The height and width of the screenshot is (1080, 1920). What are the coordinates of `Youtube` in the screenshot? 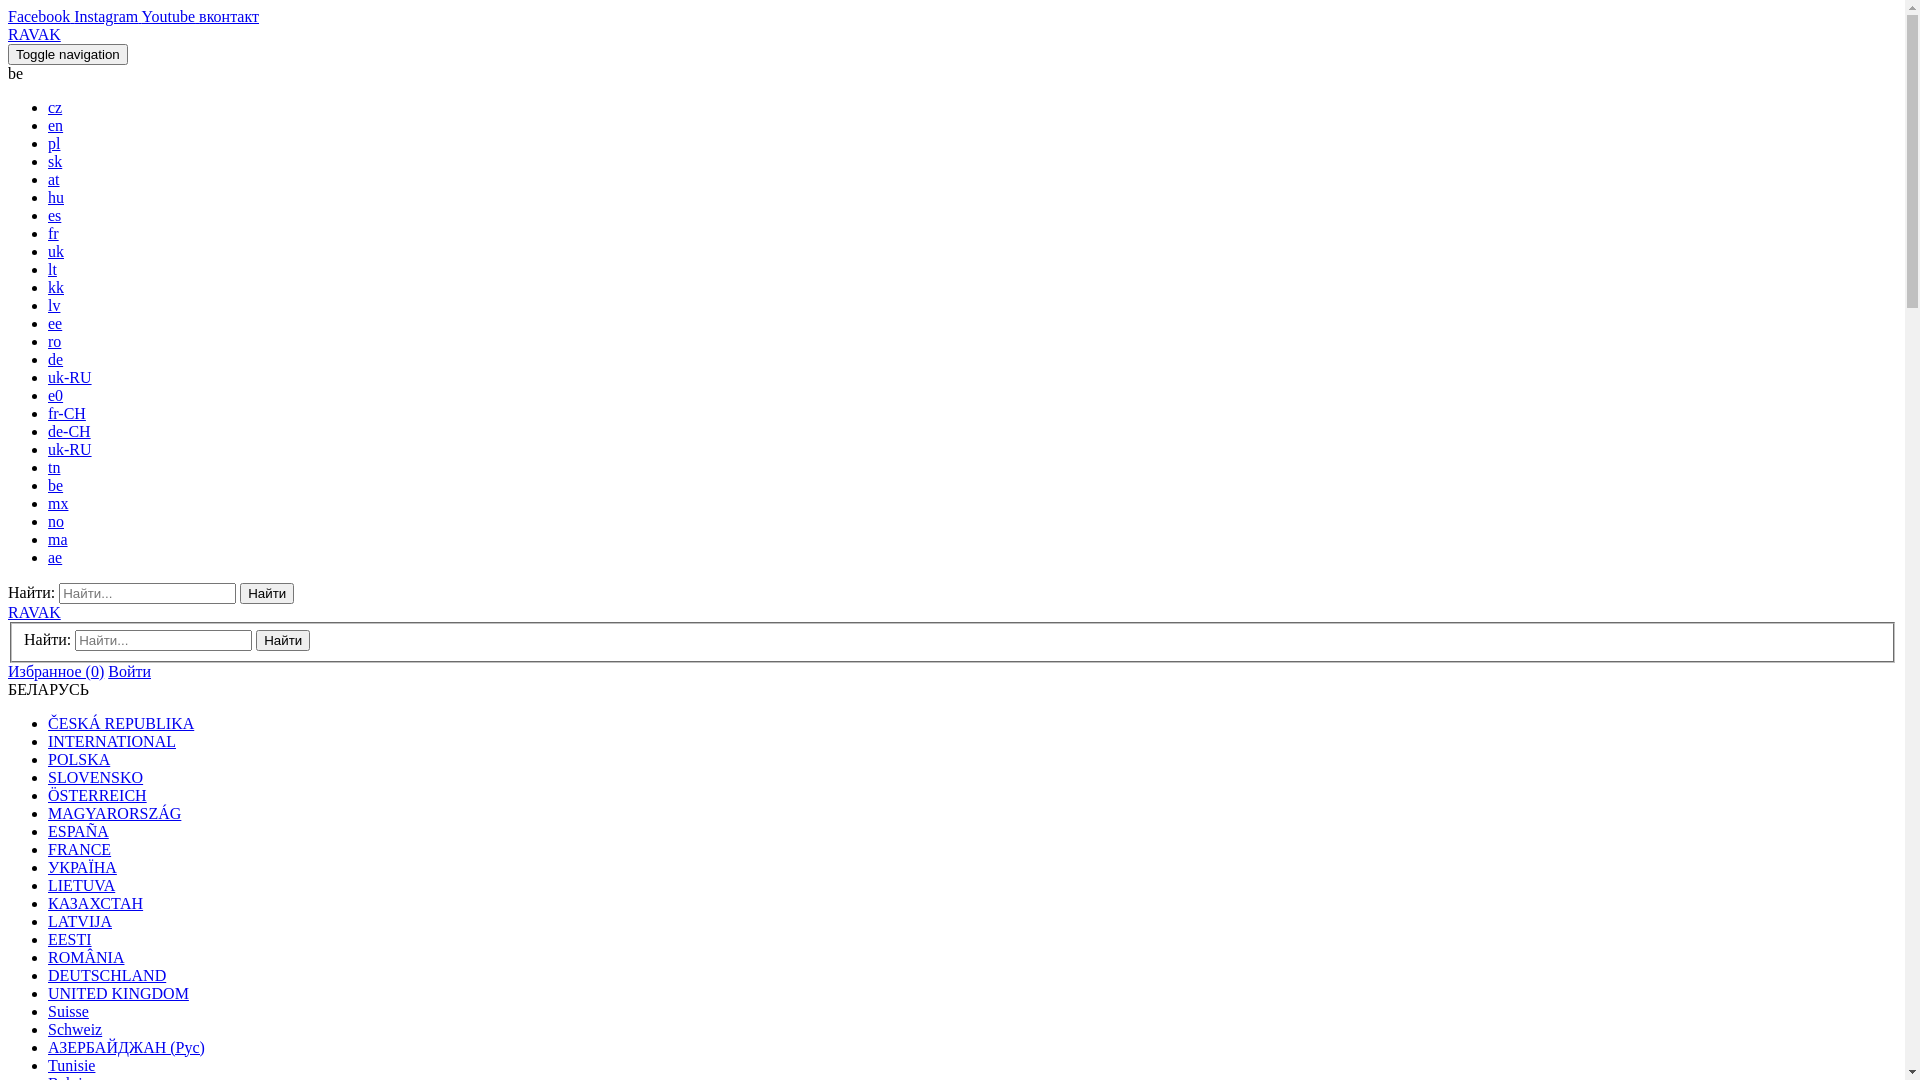 It's located at (171, 16).